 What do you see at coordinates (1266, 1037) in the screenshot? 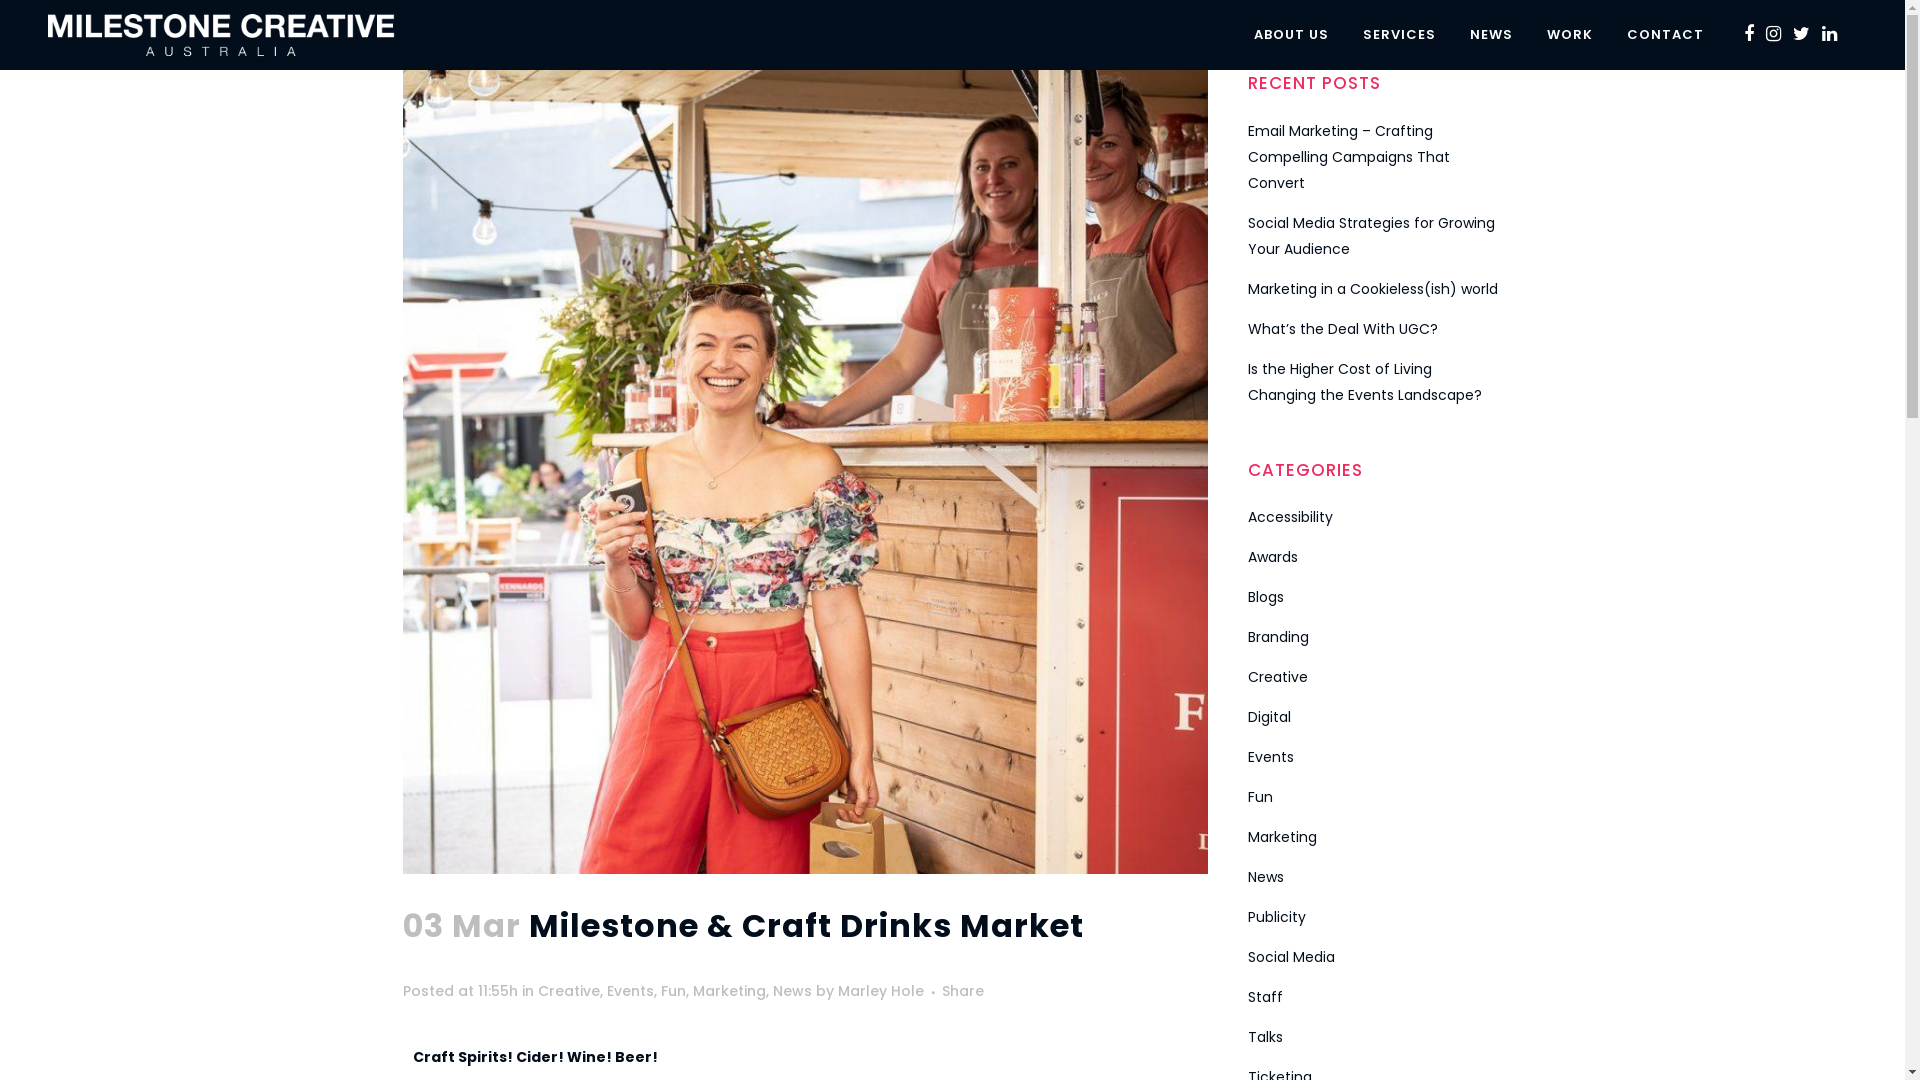
I see `Talks` at bounding box center [1266, 1037].